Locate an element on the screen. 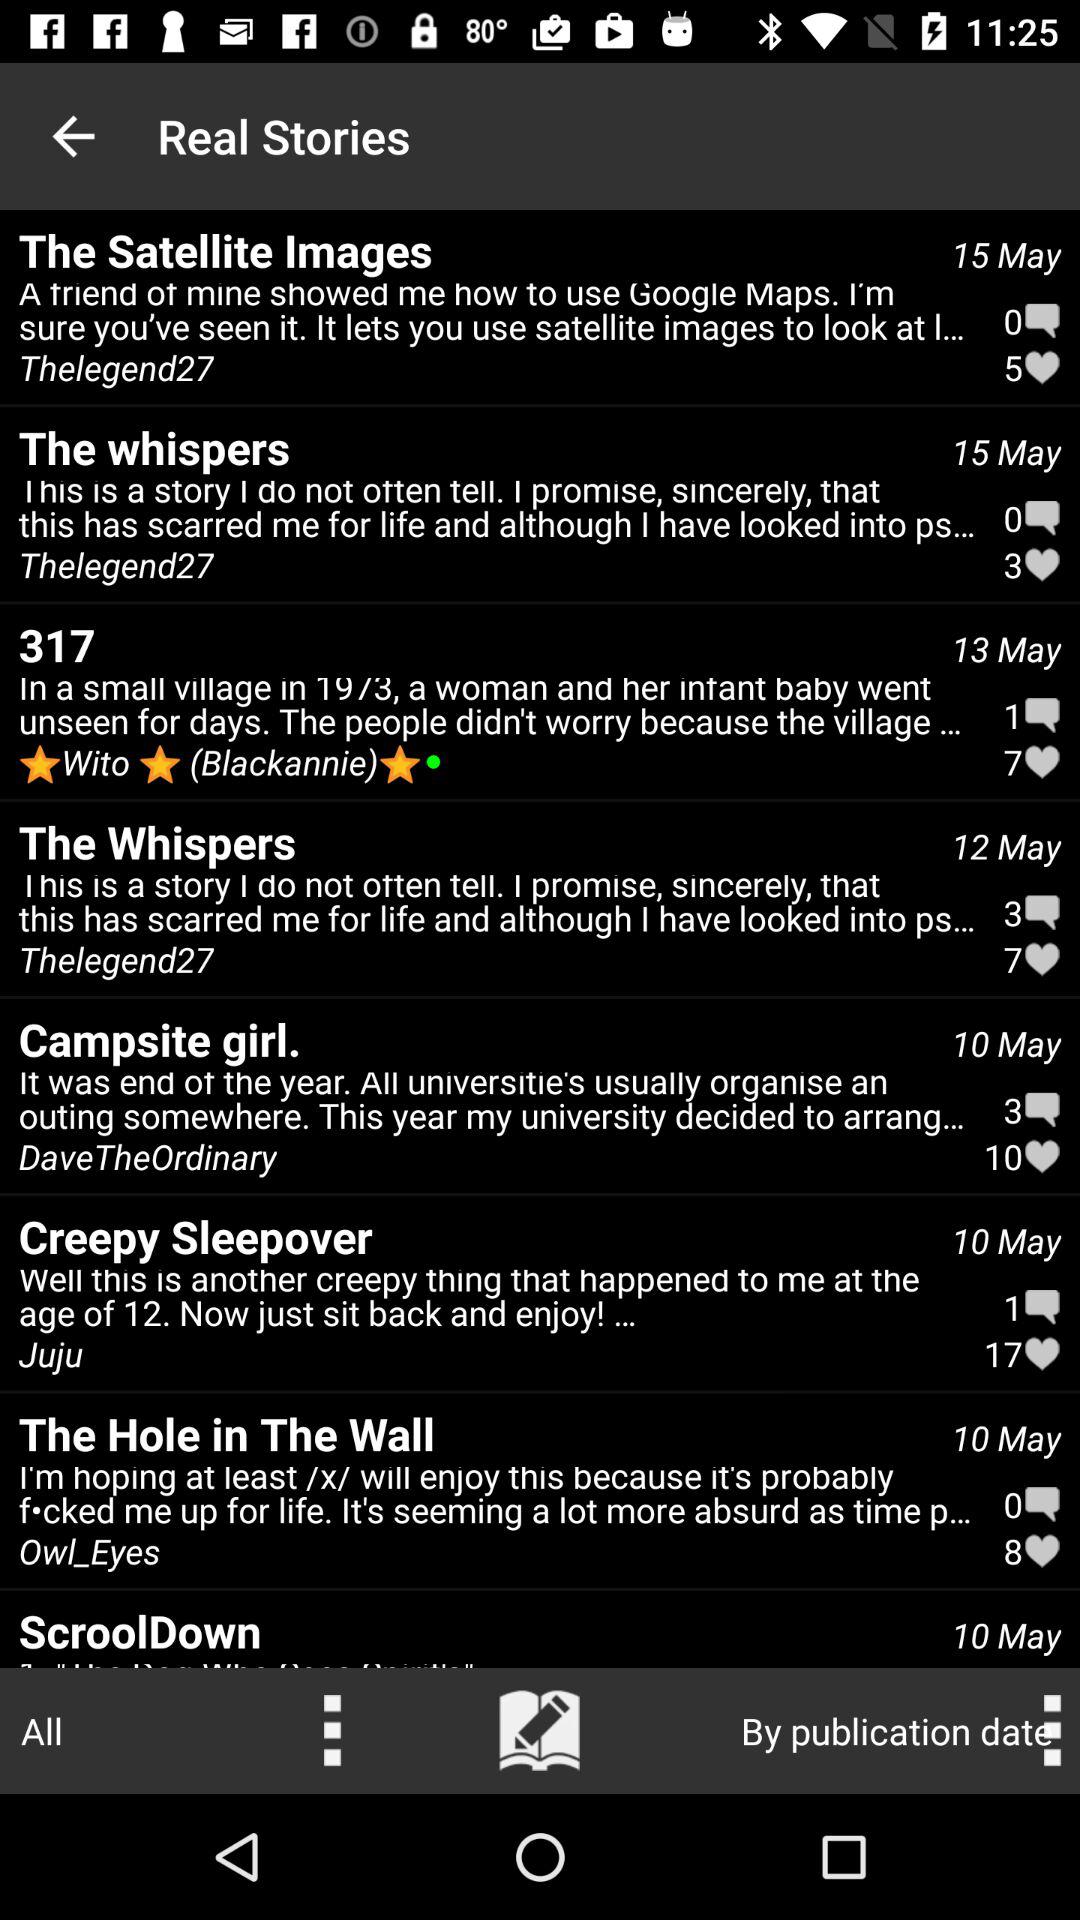 The width and height of the screenshot is (1080, 1920). search button is located at coordinates (540, 1731).